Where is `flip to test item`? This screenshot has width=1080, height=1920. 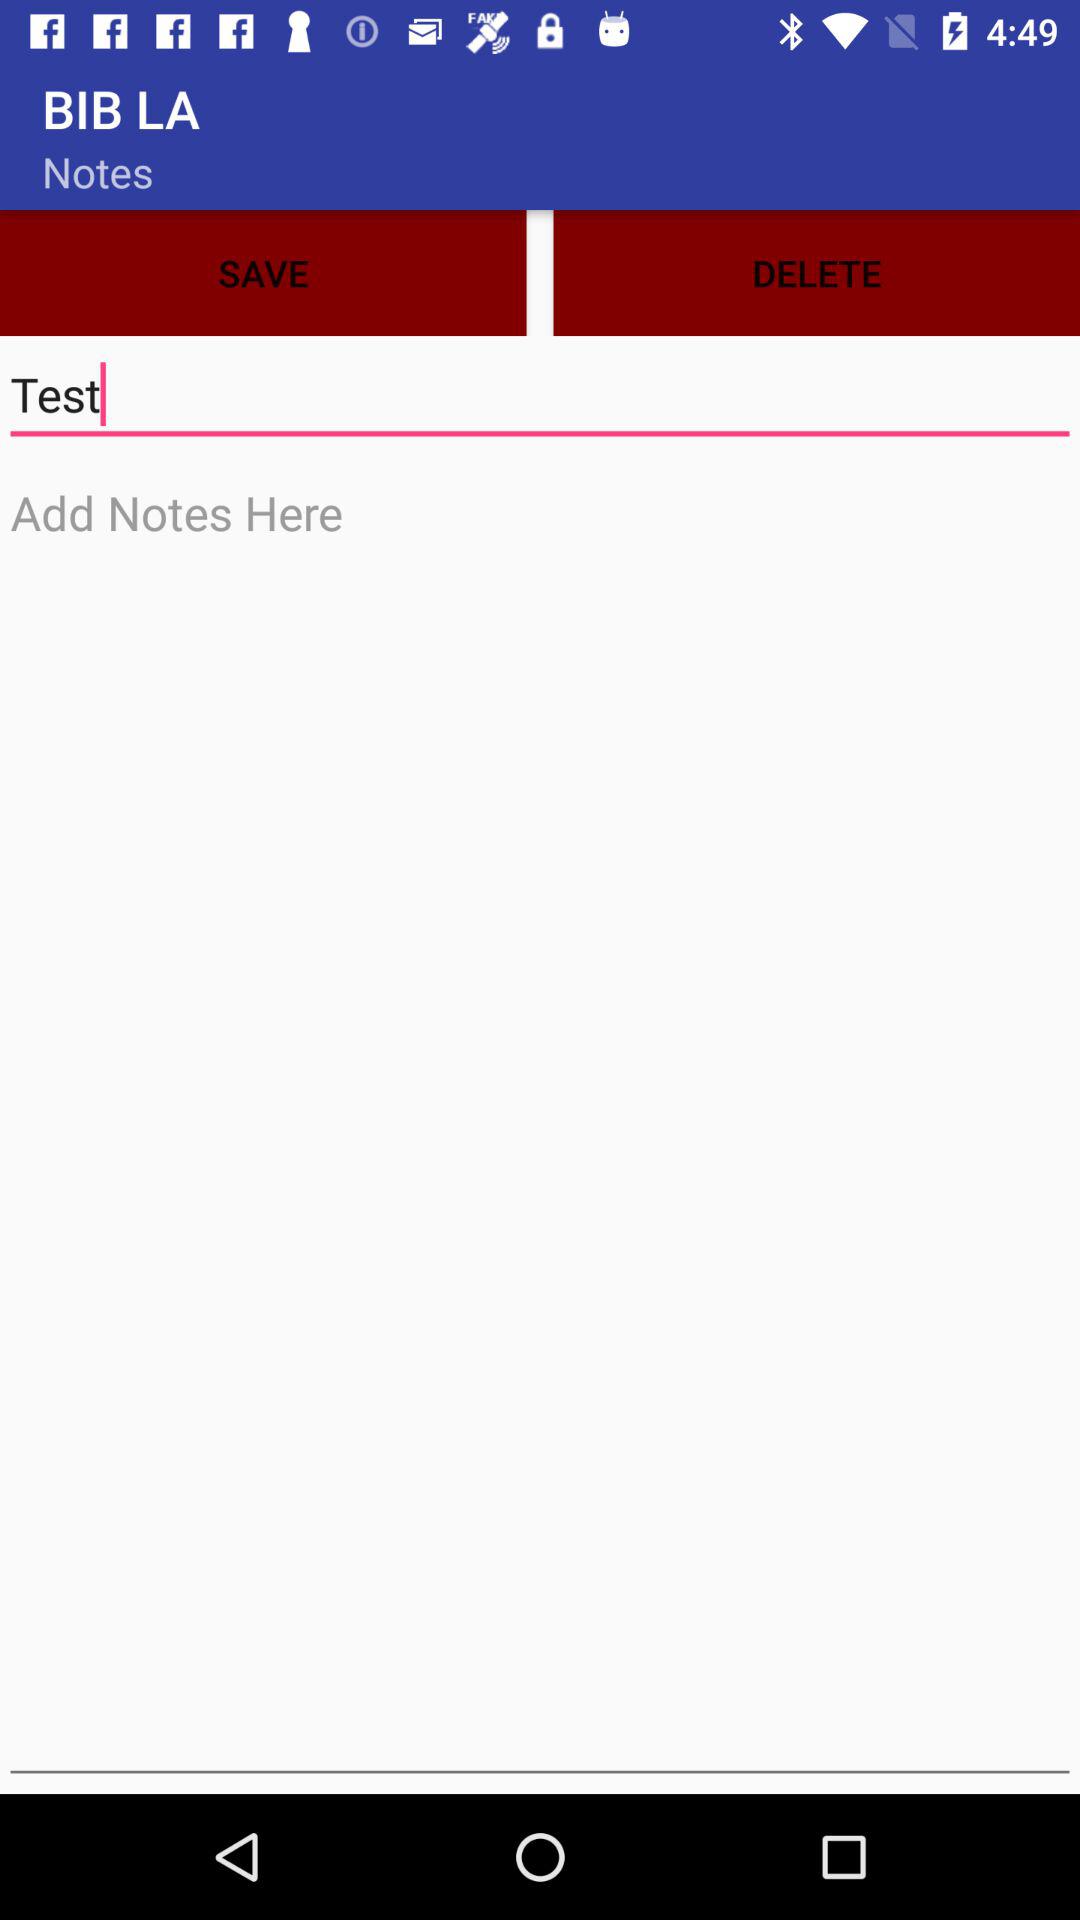 flip to test item is located at coordinates (540, 394).